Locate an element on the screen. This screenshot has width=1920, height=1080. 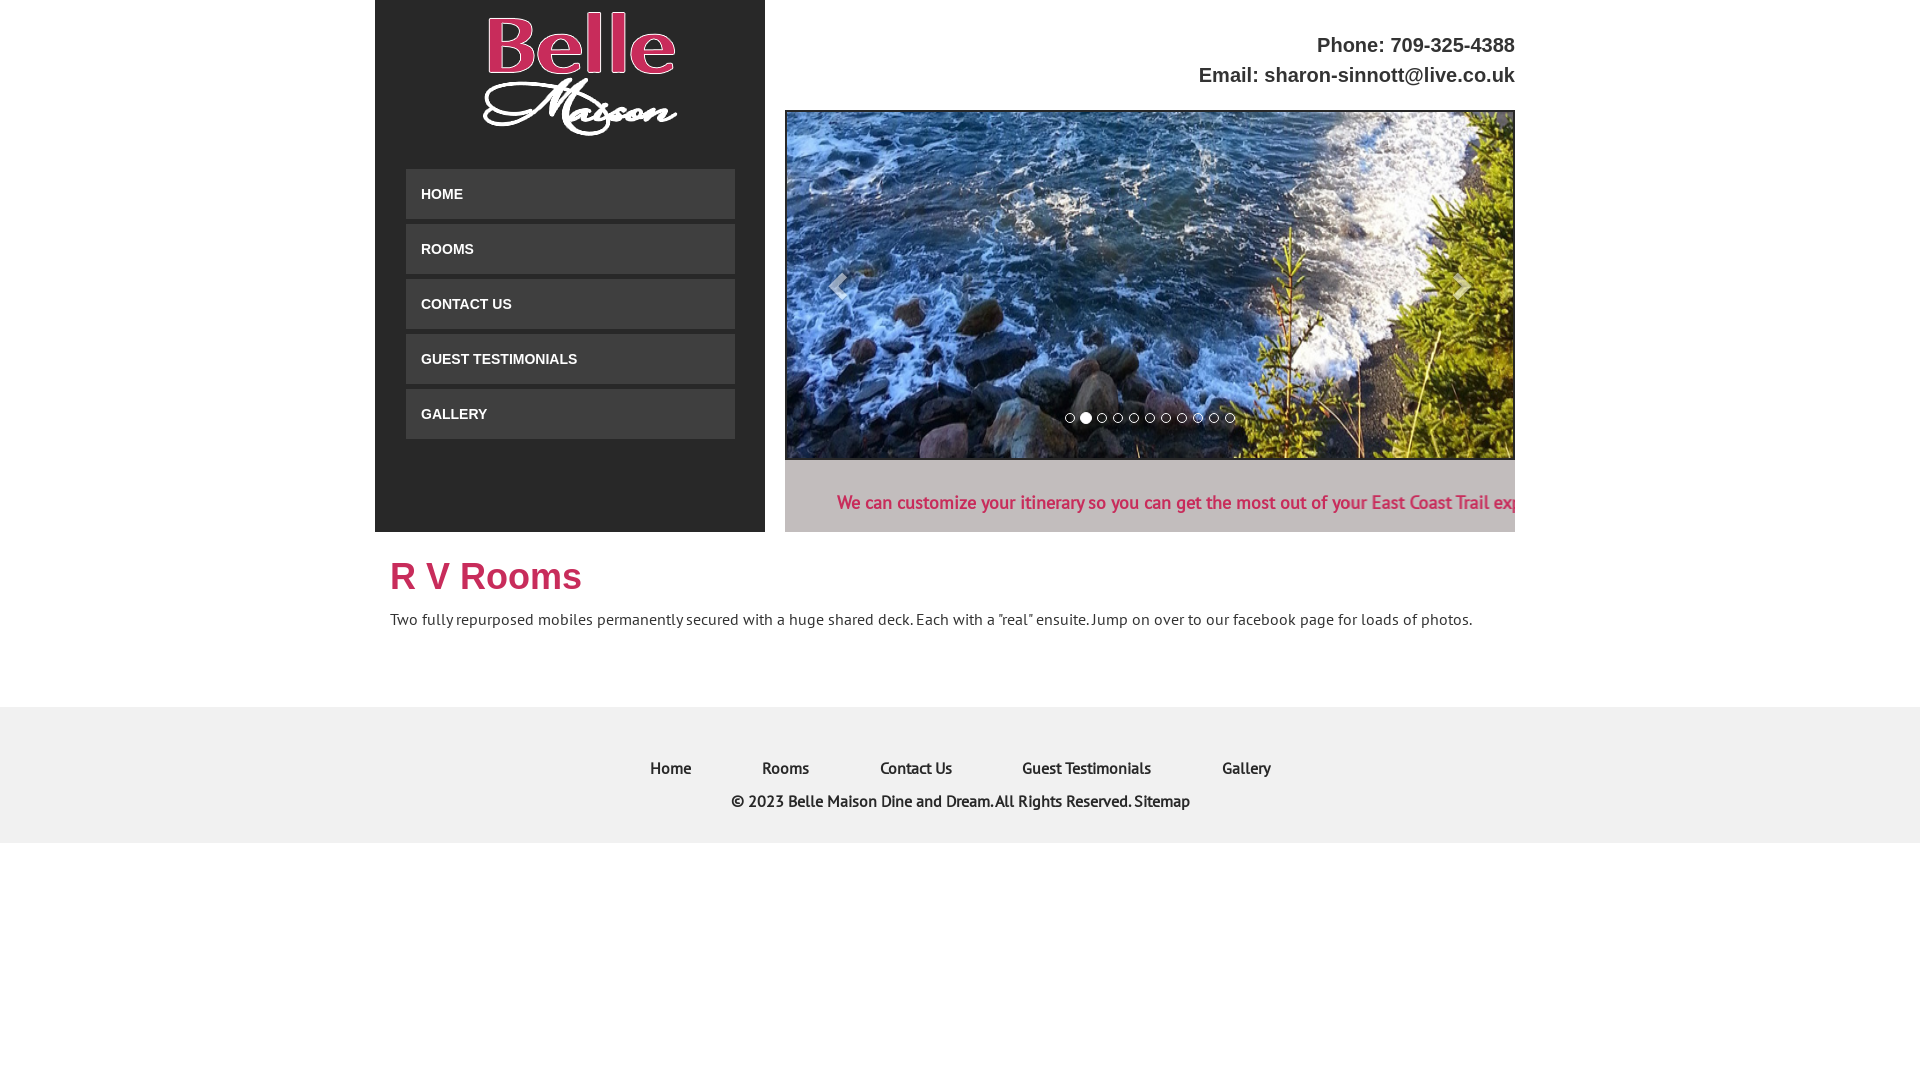
GALLERY is located at coordinates (570, 414).